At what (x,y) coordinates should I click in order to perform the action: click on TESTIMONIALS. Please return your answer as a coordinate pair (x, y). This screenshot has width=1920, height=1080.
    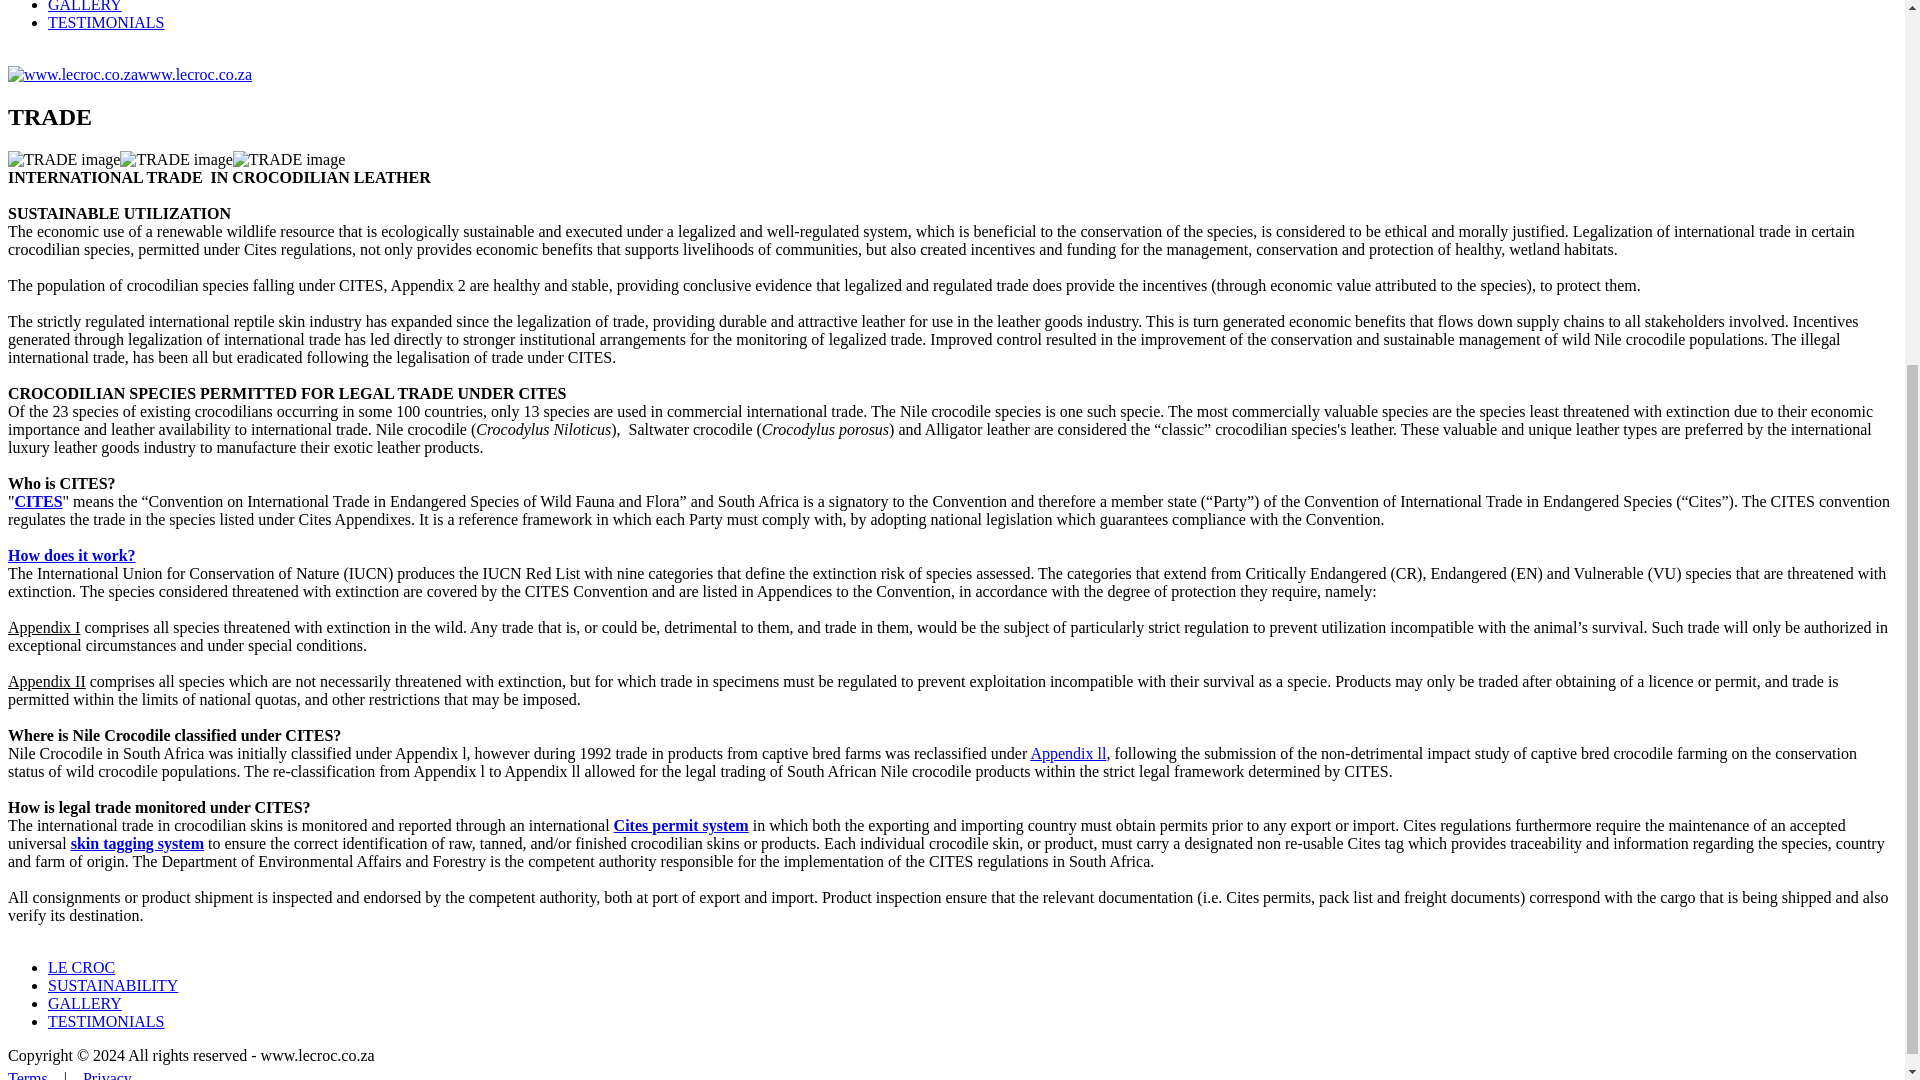
    Looking at the image, I should click on (106, 22).